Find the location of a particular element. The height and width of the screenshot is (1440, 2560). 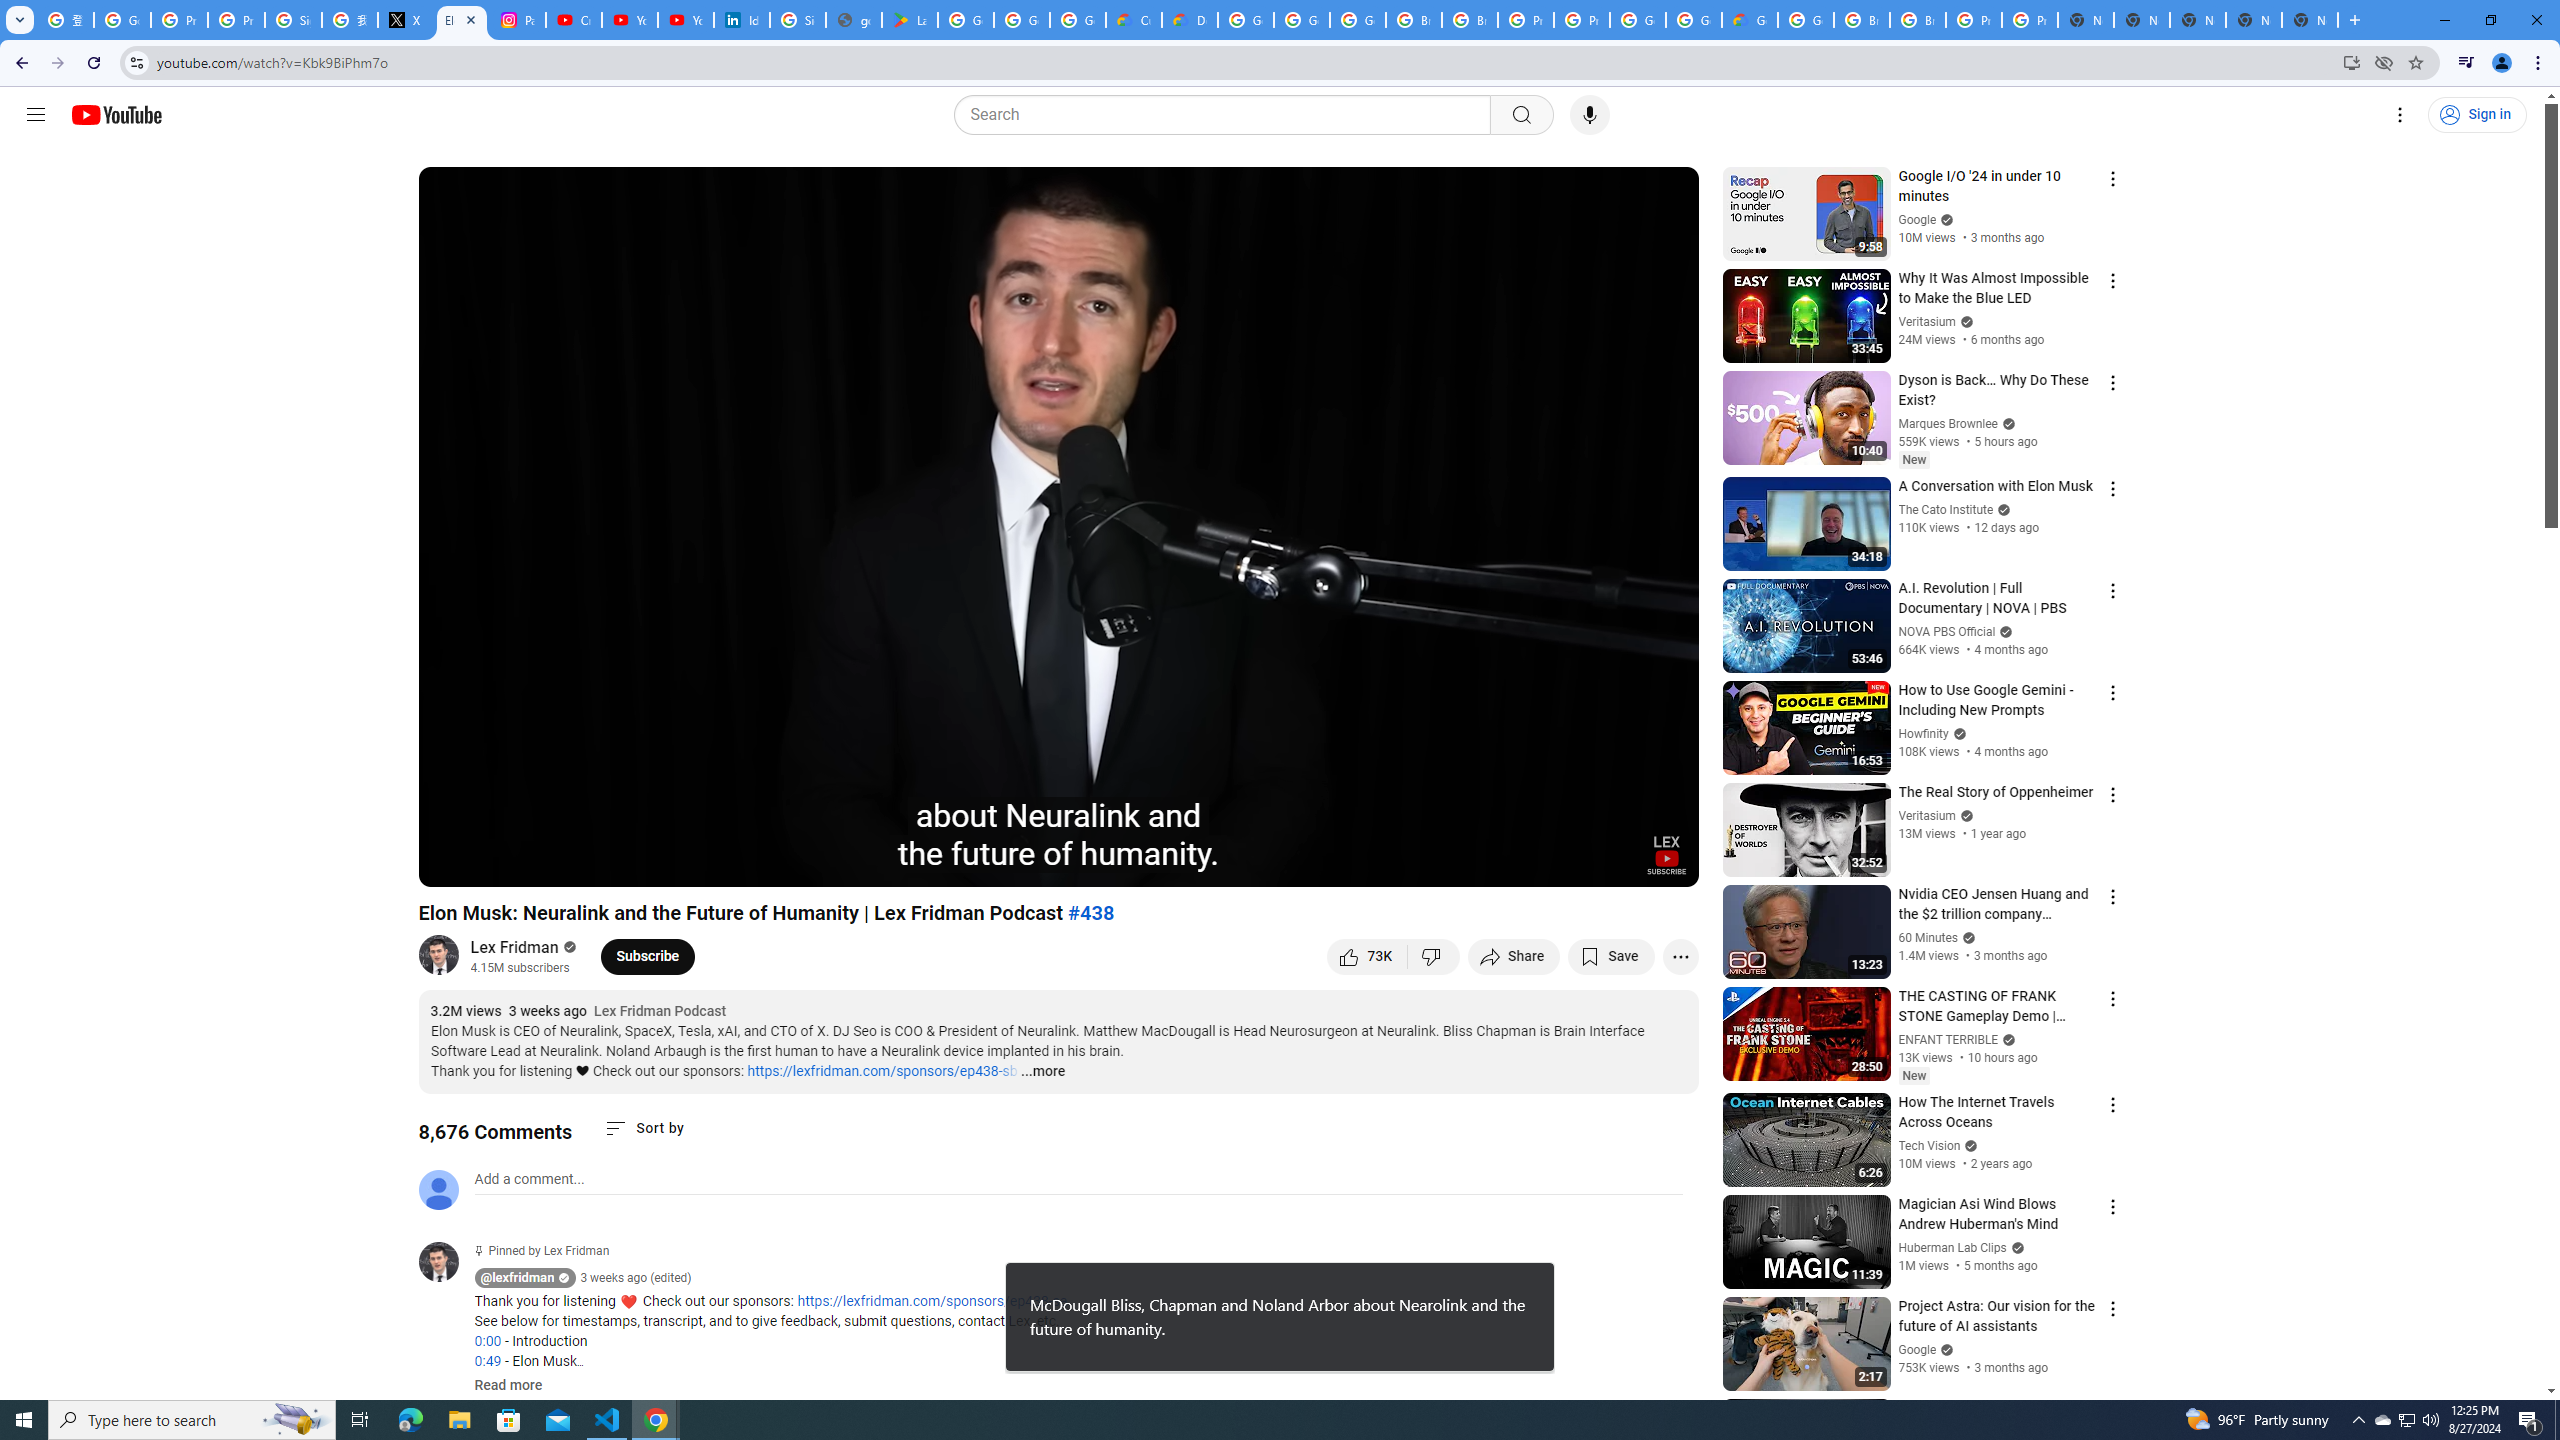

Install YouTube is located at coordinates (2350, 62).